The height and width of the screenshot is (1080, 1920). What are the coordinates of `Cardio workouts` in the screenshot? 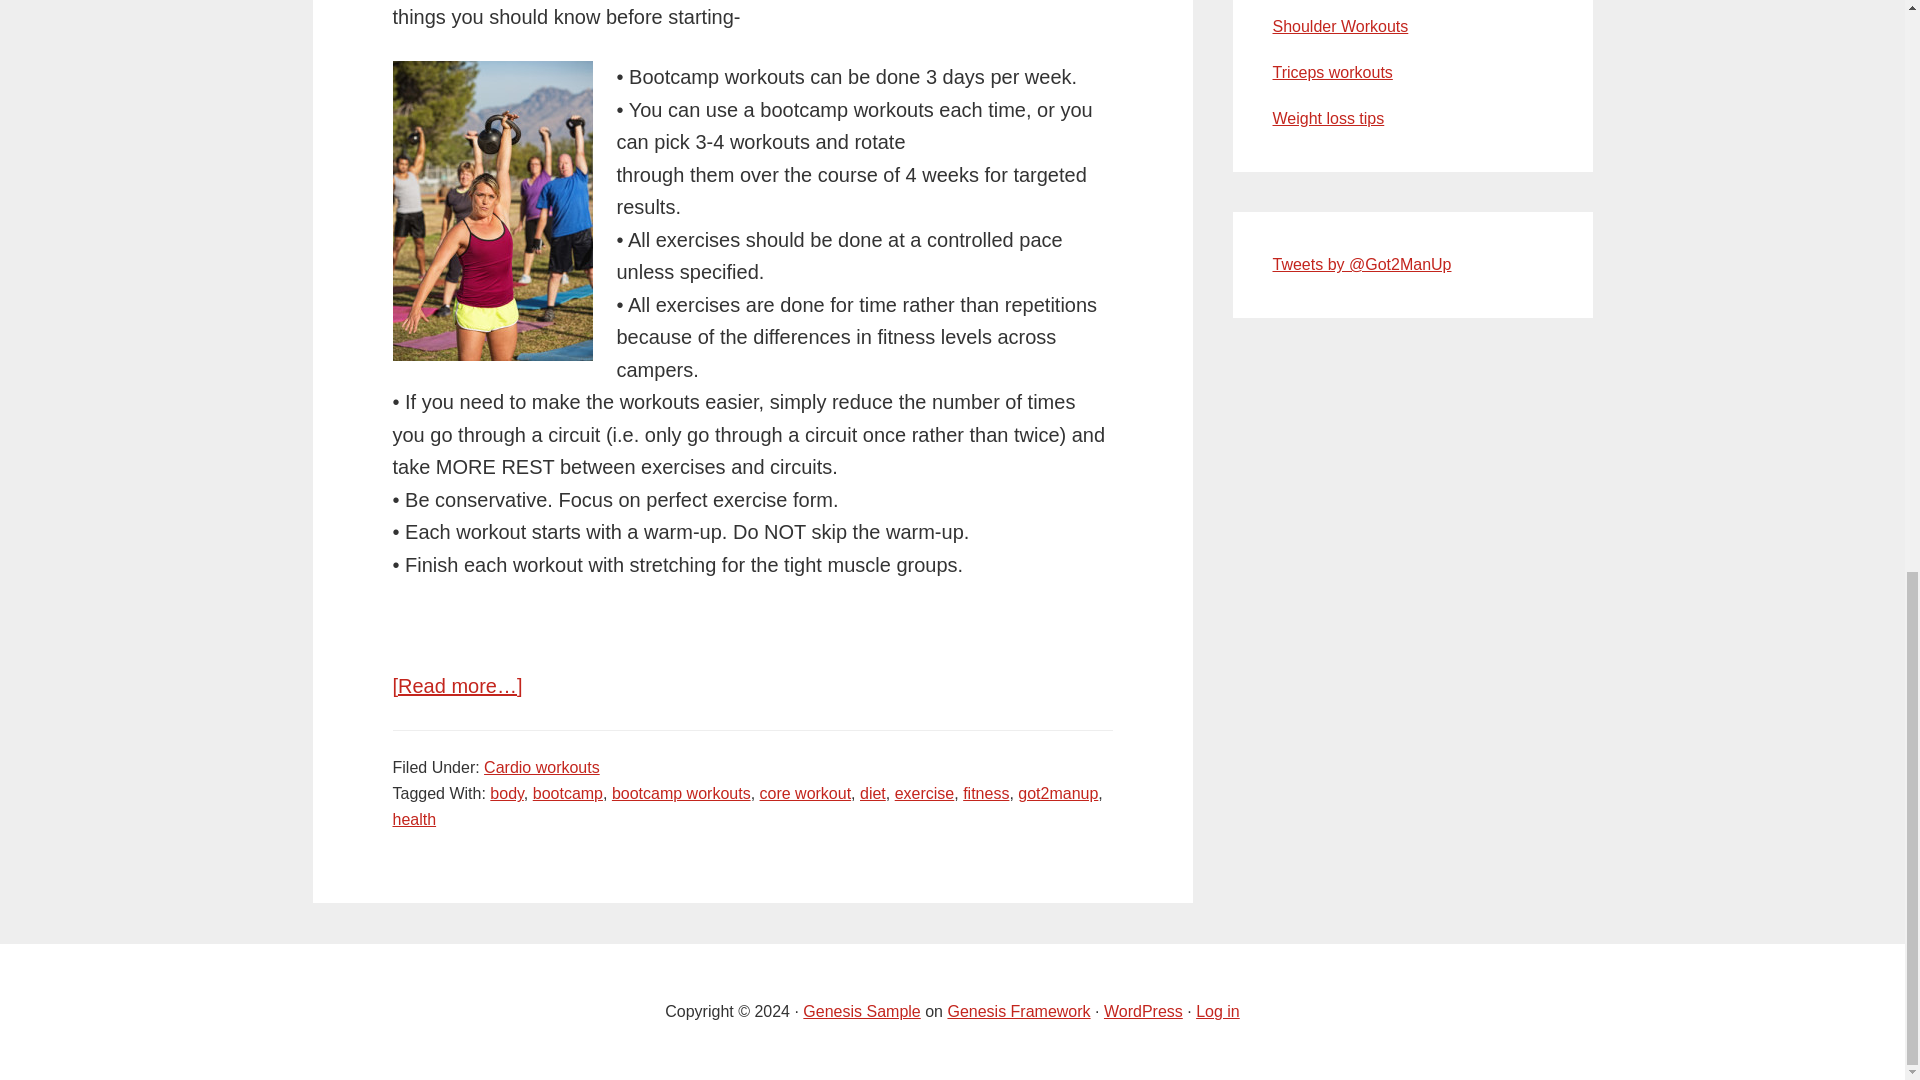 It's located at (541, 768).